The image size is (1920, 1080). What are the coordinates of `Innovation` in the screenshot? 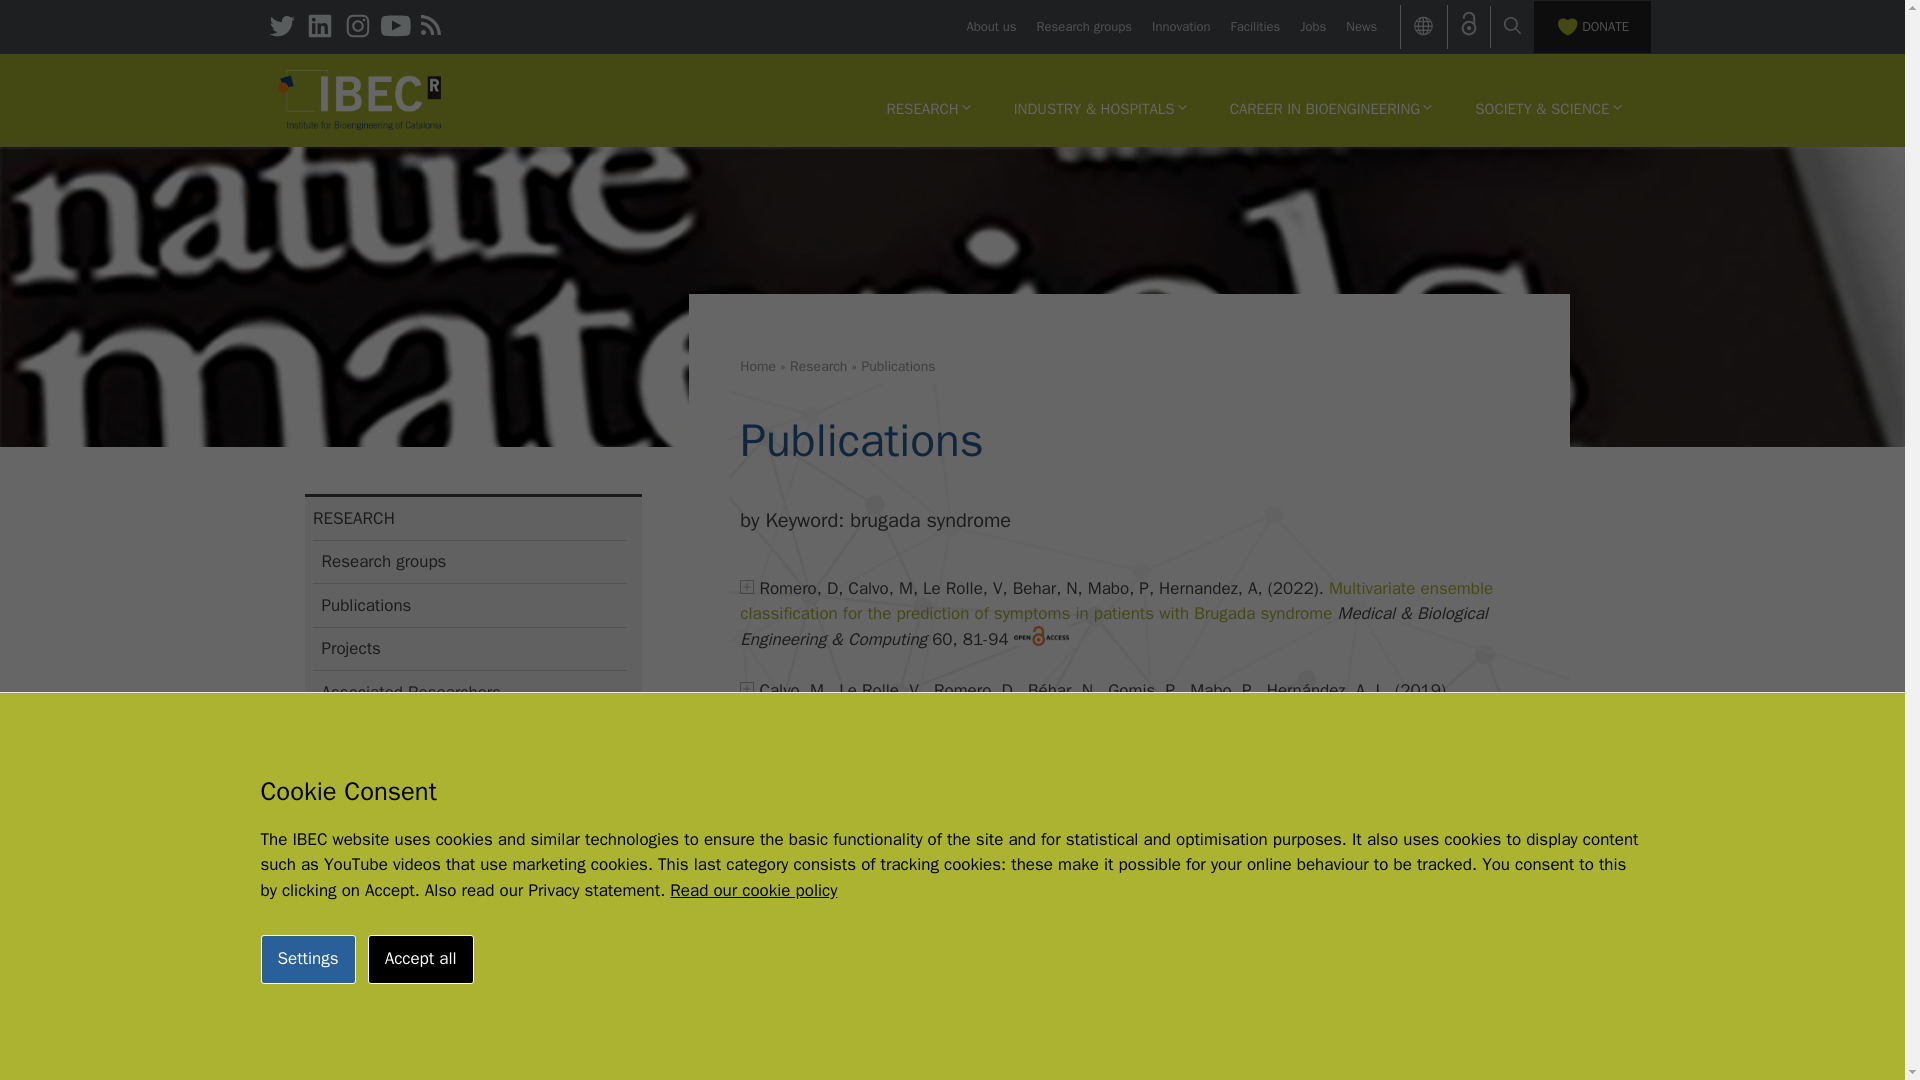 It's located at (1180, 26).